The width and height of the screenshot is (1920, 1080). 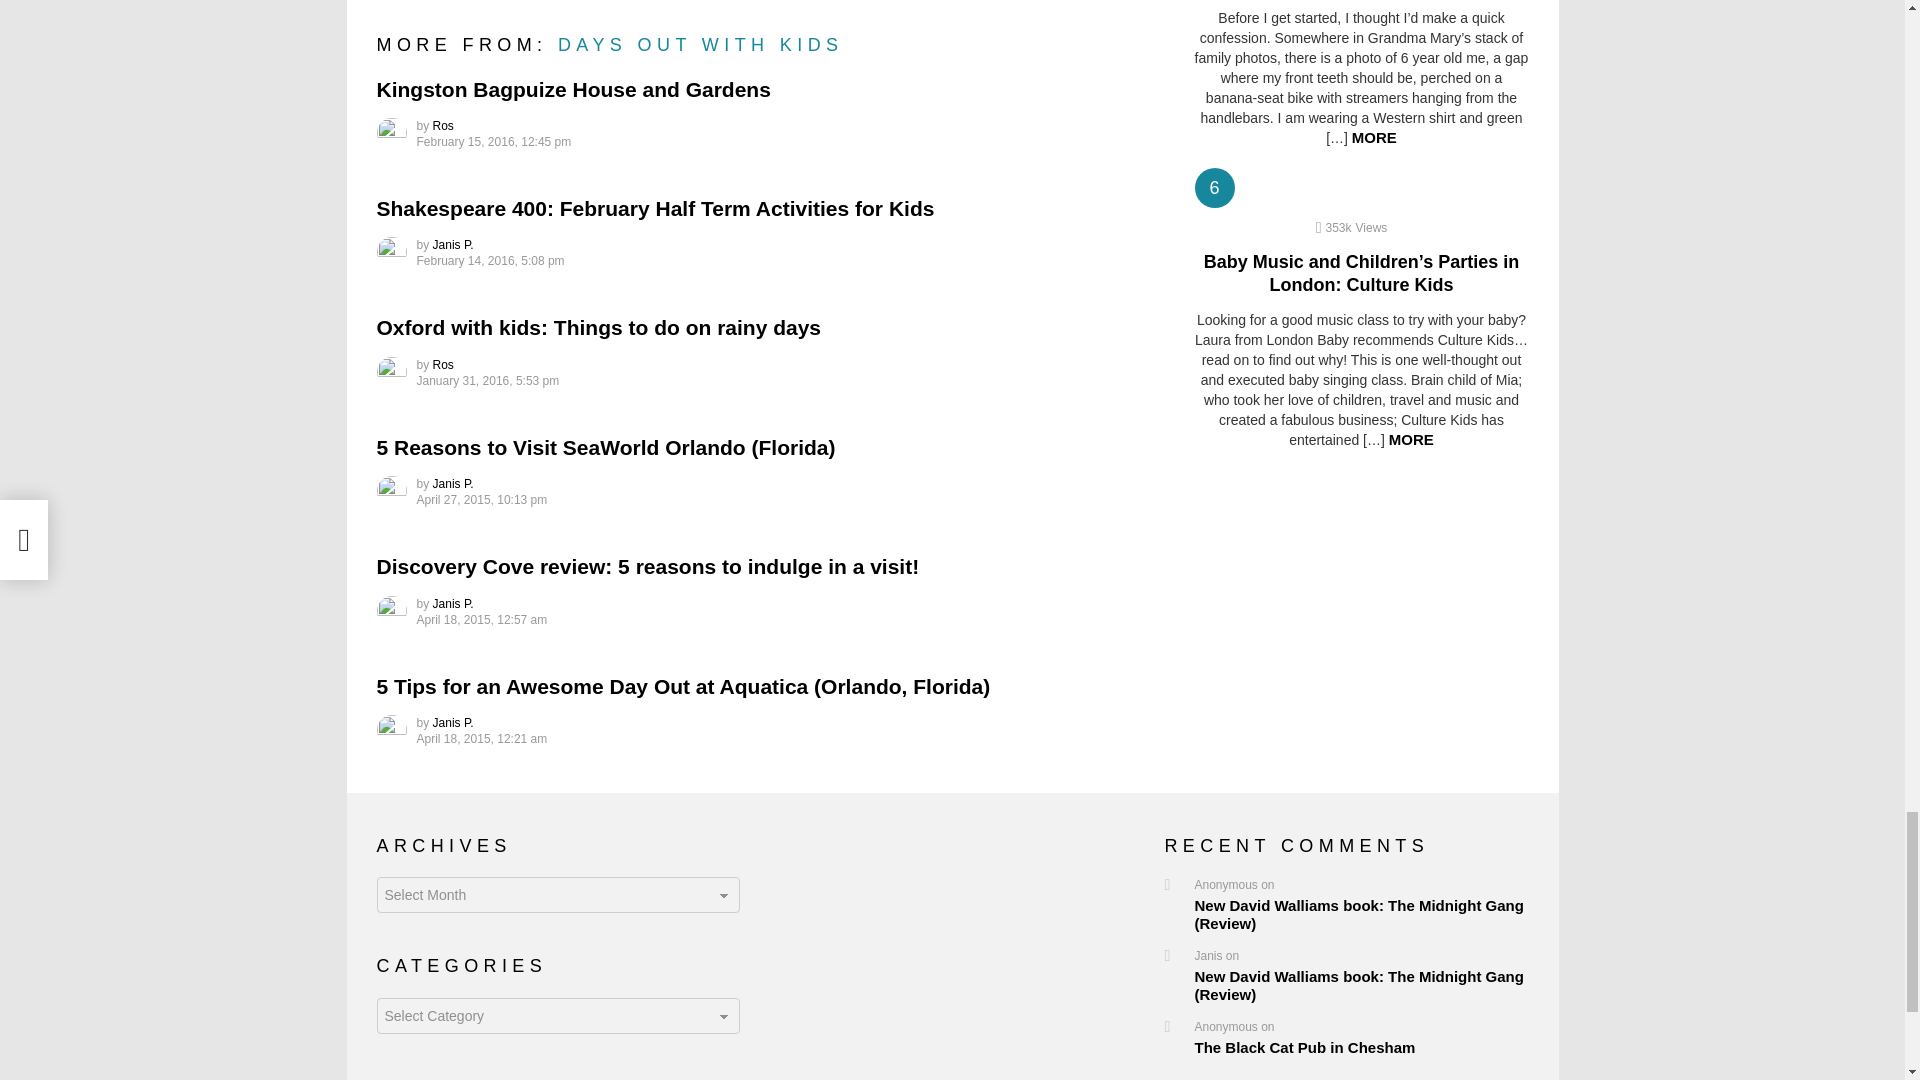 What do you see at coordinates (443, 364) in the screenshot?
I see `Posts by Ros` at bounding box center [443, 364].